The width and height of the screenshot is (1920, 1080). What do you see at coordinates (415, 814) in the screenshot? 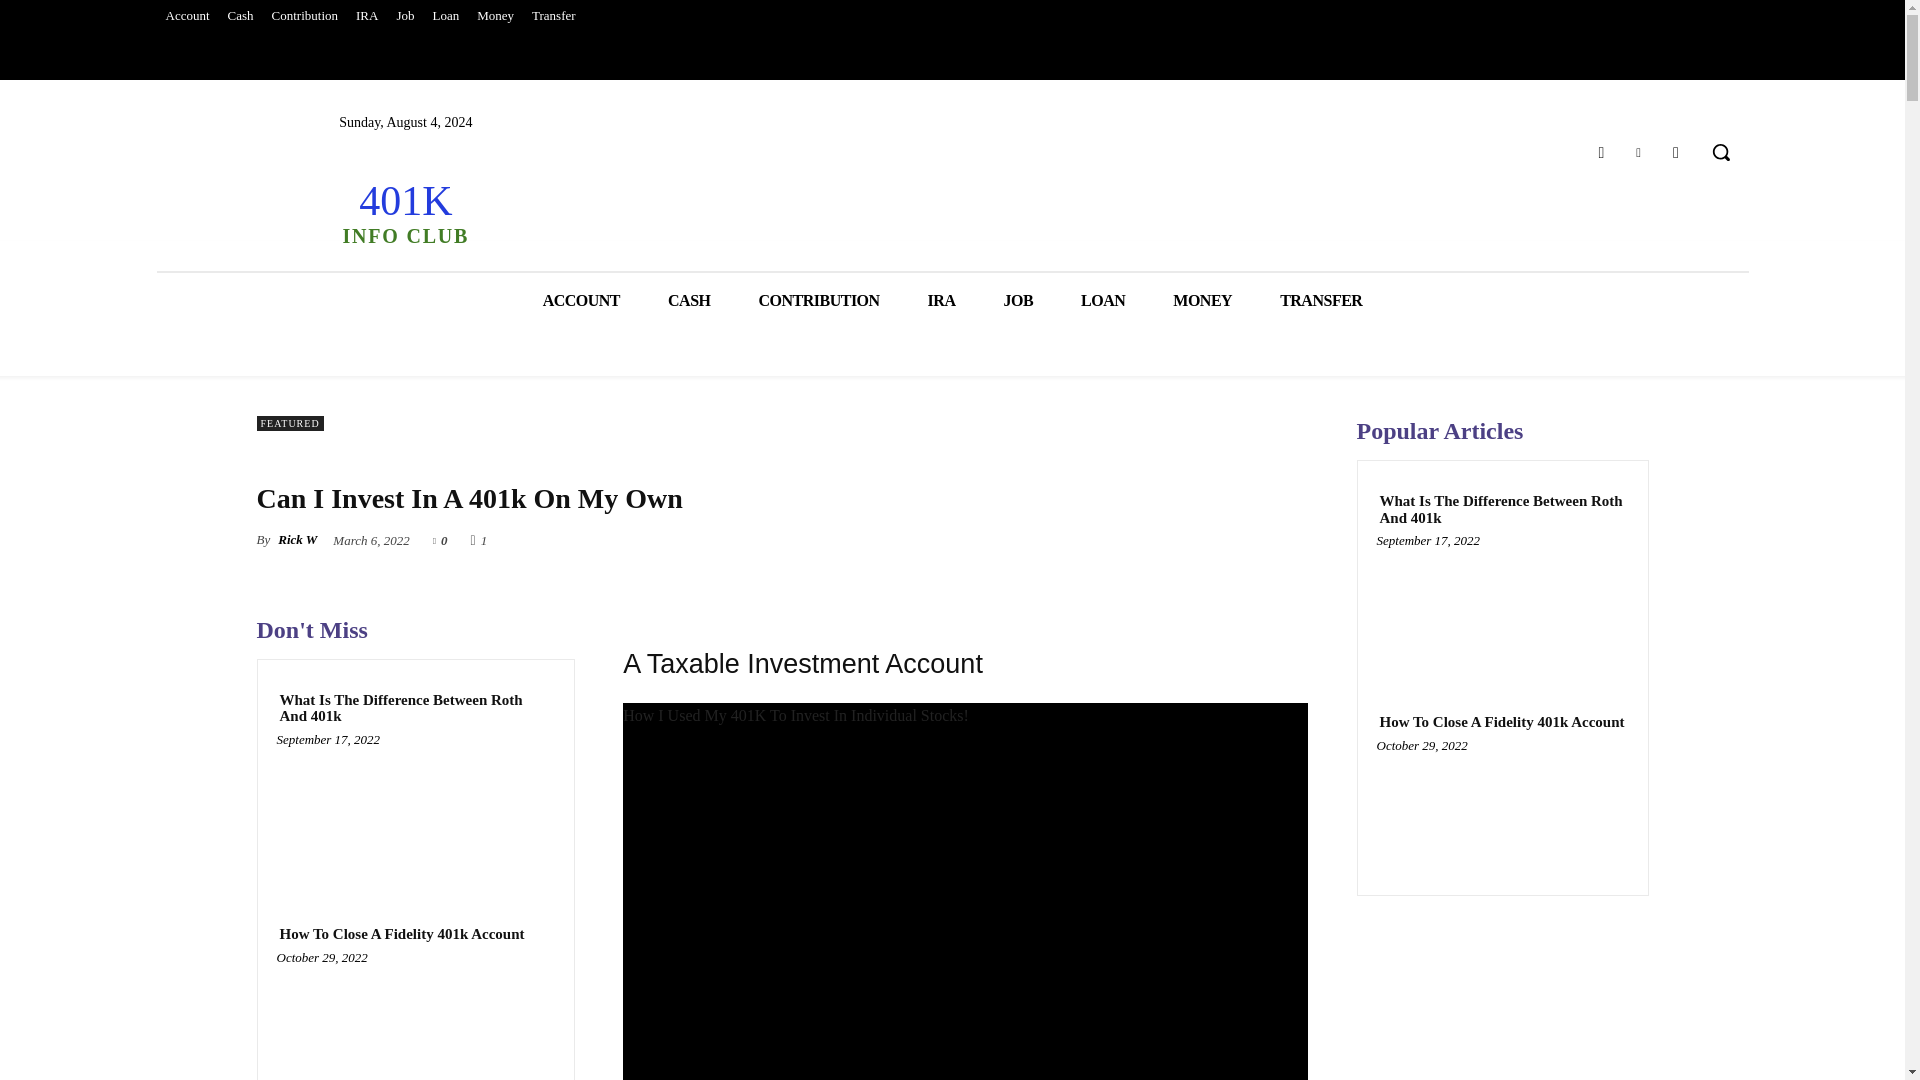
I see `What Is The Difference Between Roth And 401k` at bounding box center [415, 814].